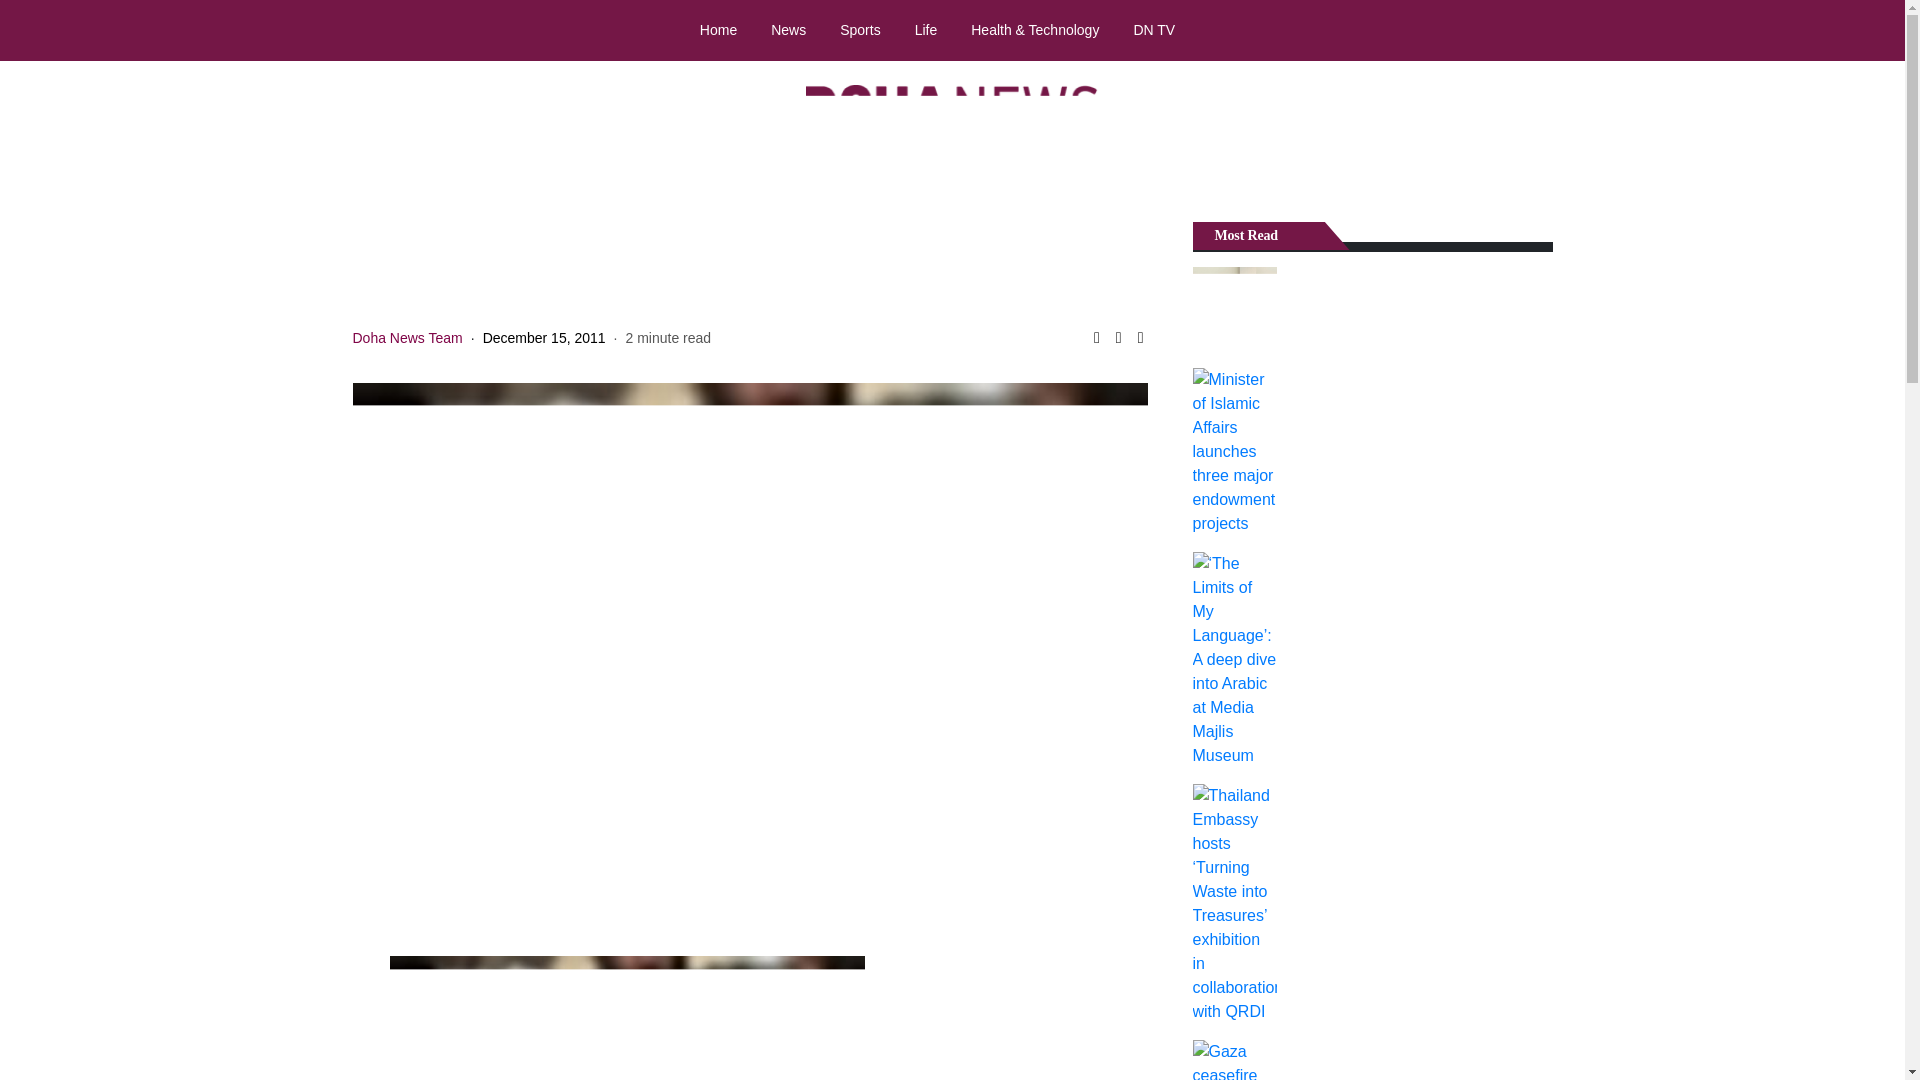  Describe the element at coordinates (926, 29) in the screenshot. I see `Life` at that location.